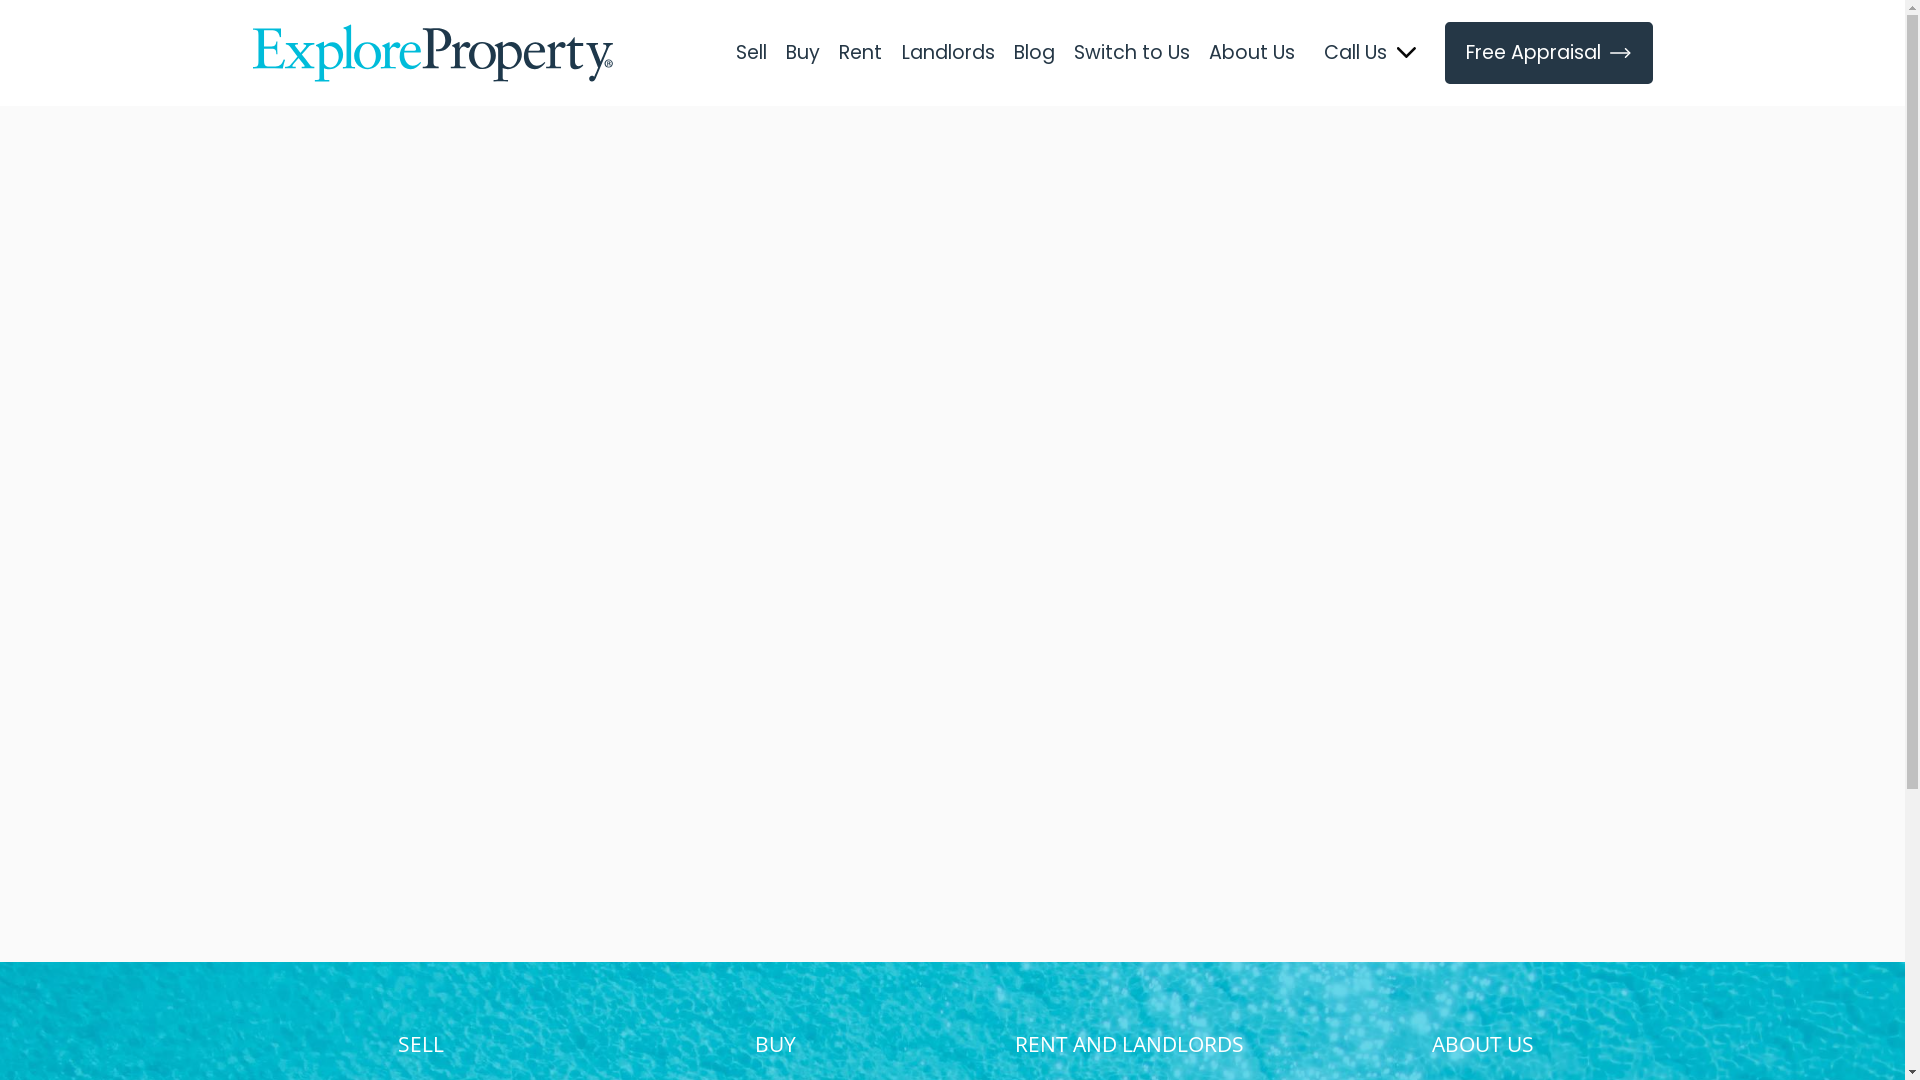 Image resolution: width=1920 pixels, height=1080 pixels. I want to click on Call Us, so click(1355, 53).